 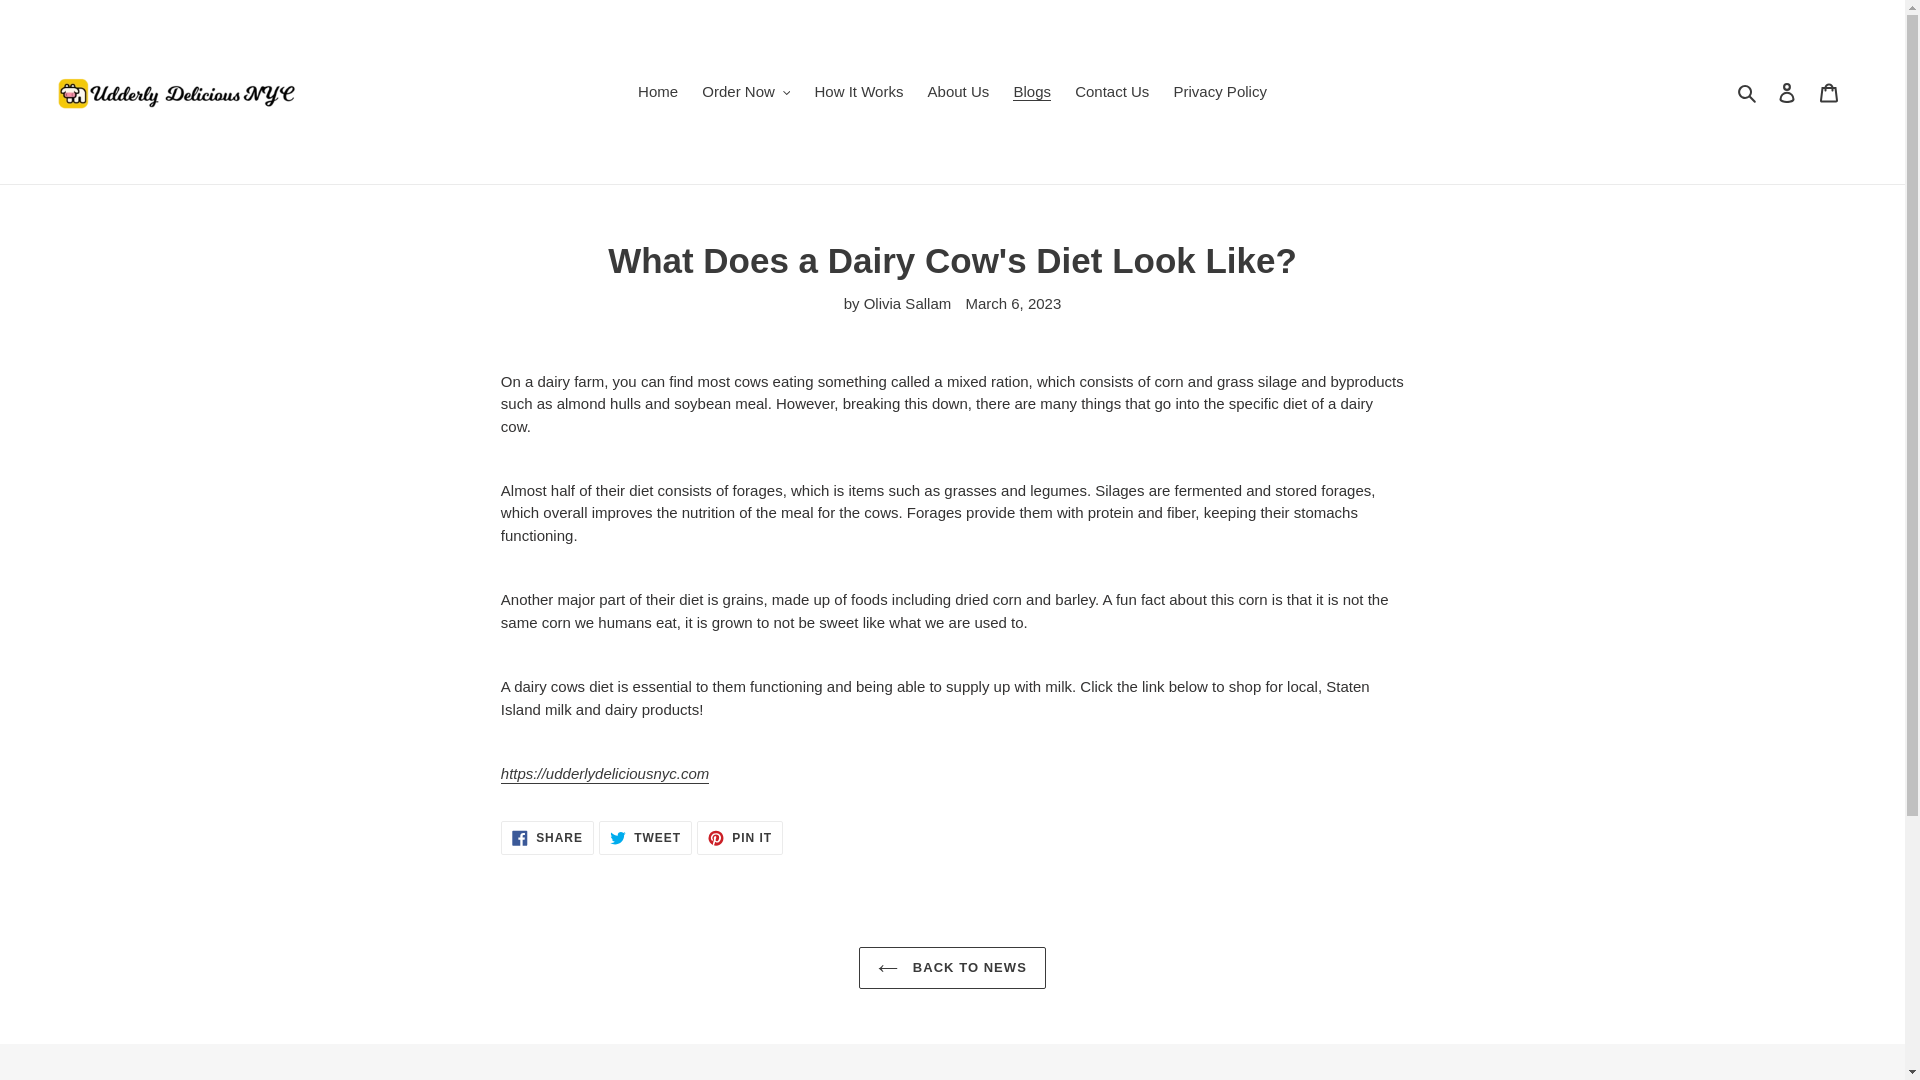 What do you see at coordinates (657, 92) in the screenshot?
I see `Home` at bounding box center [657, 92].